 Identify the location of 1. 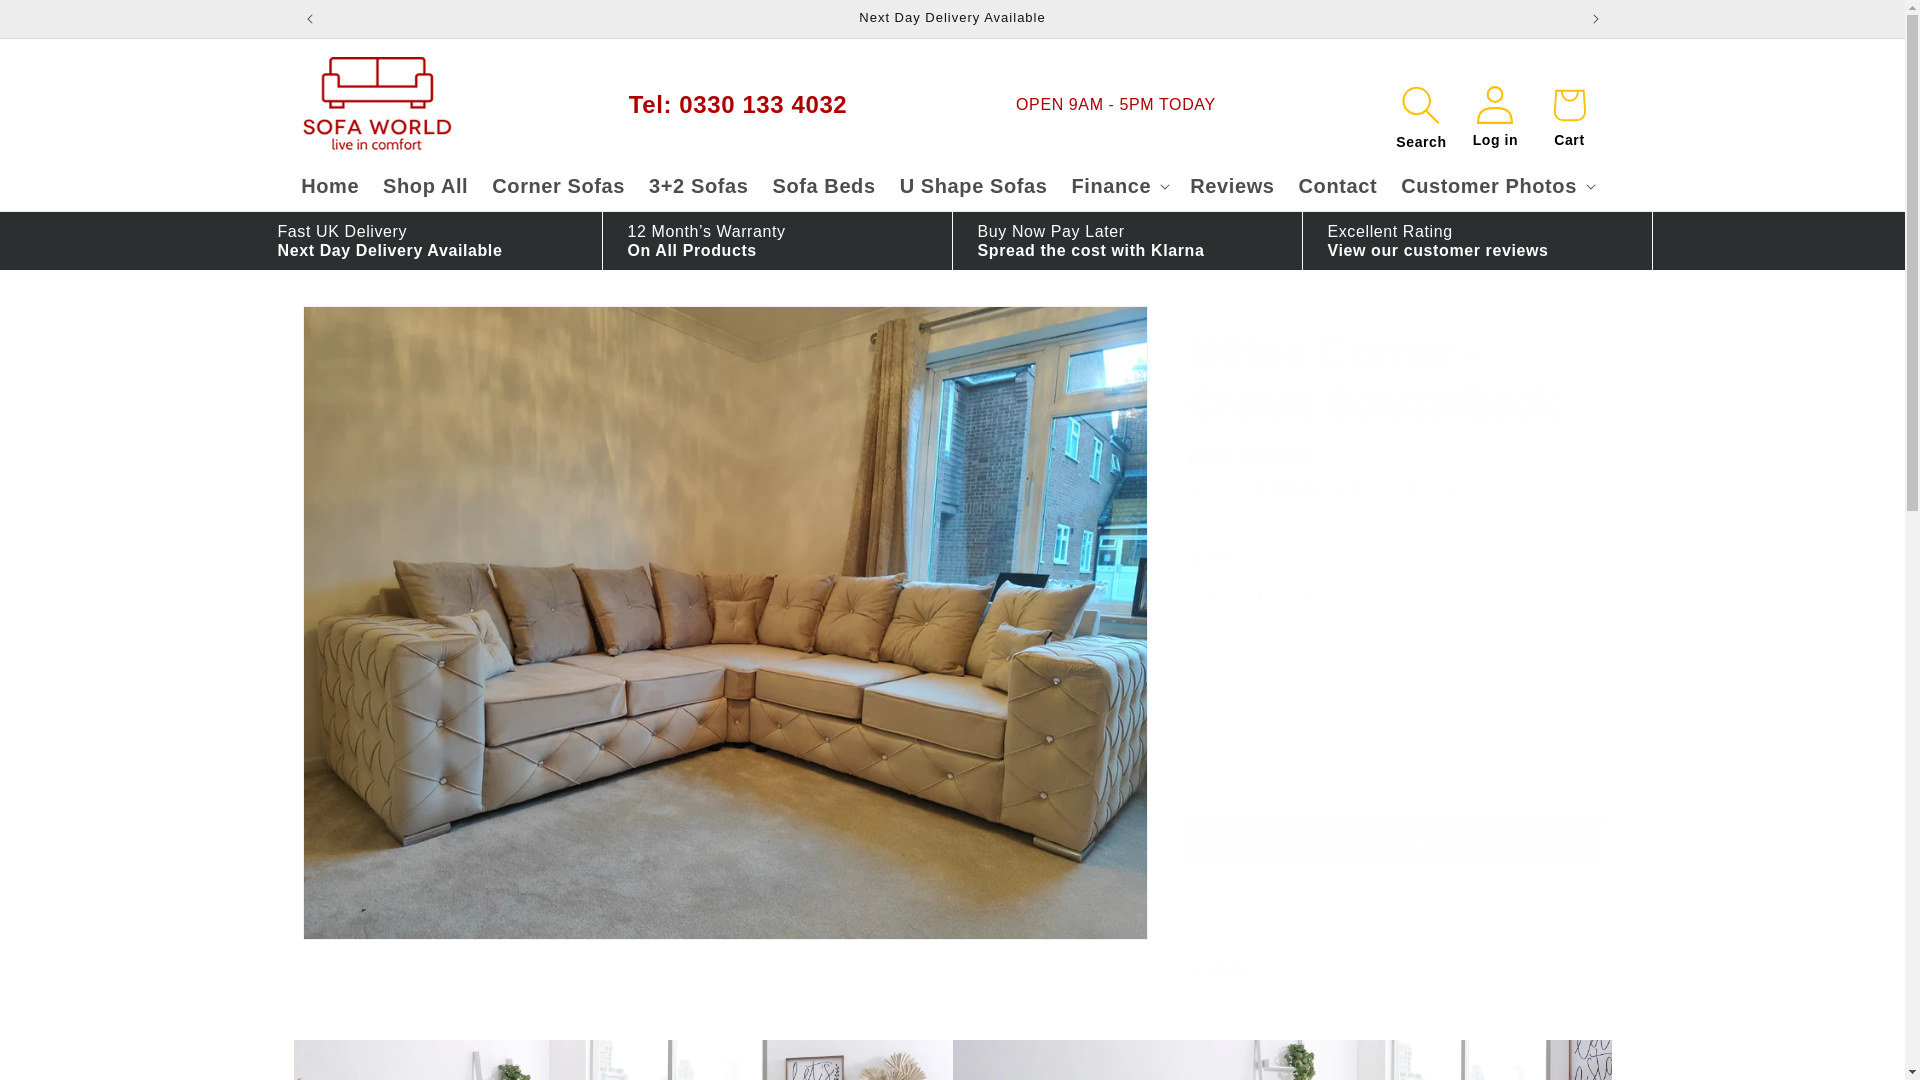
(1259, 597).